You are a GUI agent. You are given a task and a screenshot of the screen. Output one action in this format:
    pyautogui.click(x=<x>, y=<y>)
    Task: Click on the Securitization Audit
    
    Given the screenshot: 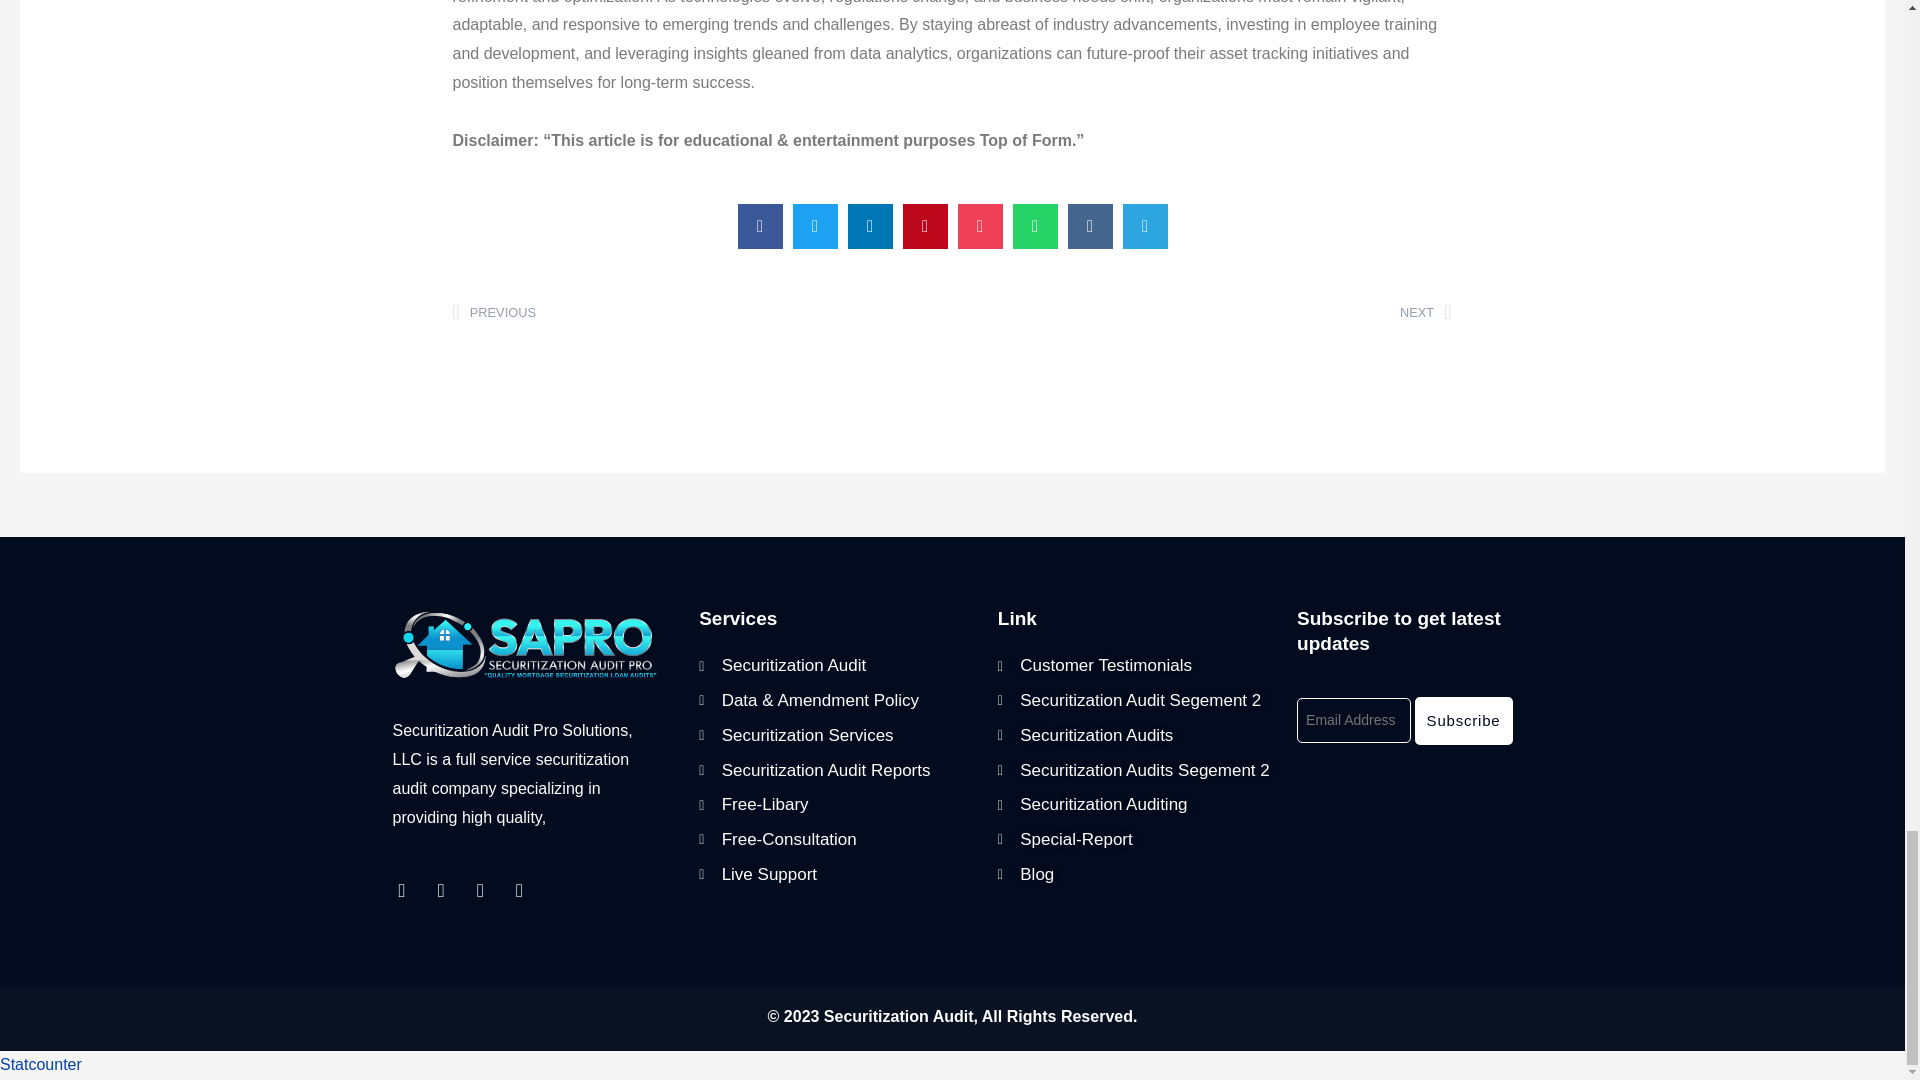 What is the action you would take?
    pyautogui.click(x=1202, y=314)
    